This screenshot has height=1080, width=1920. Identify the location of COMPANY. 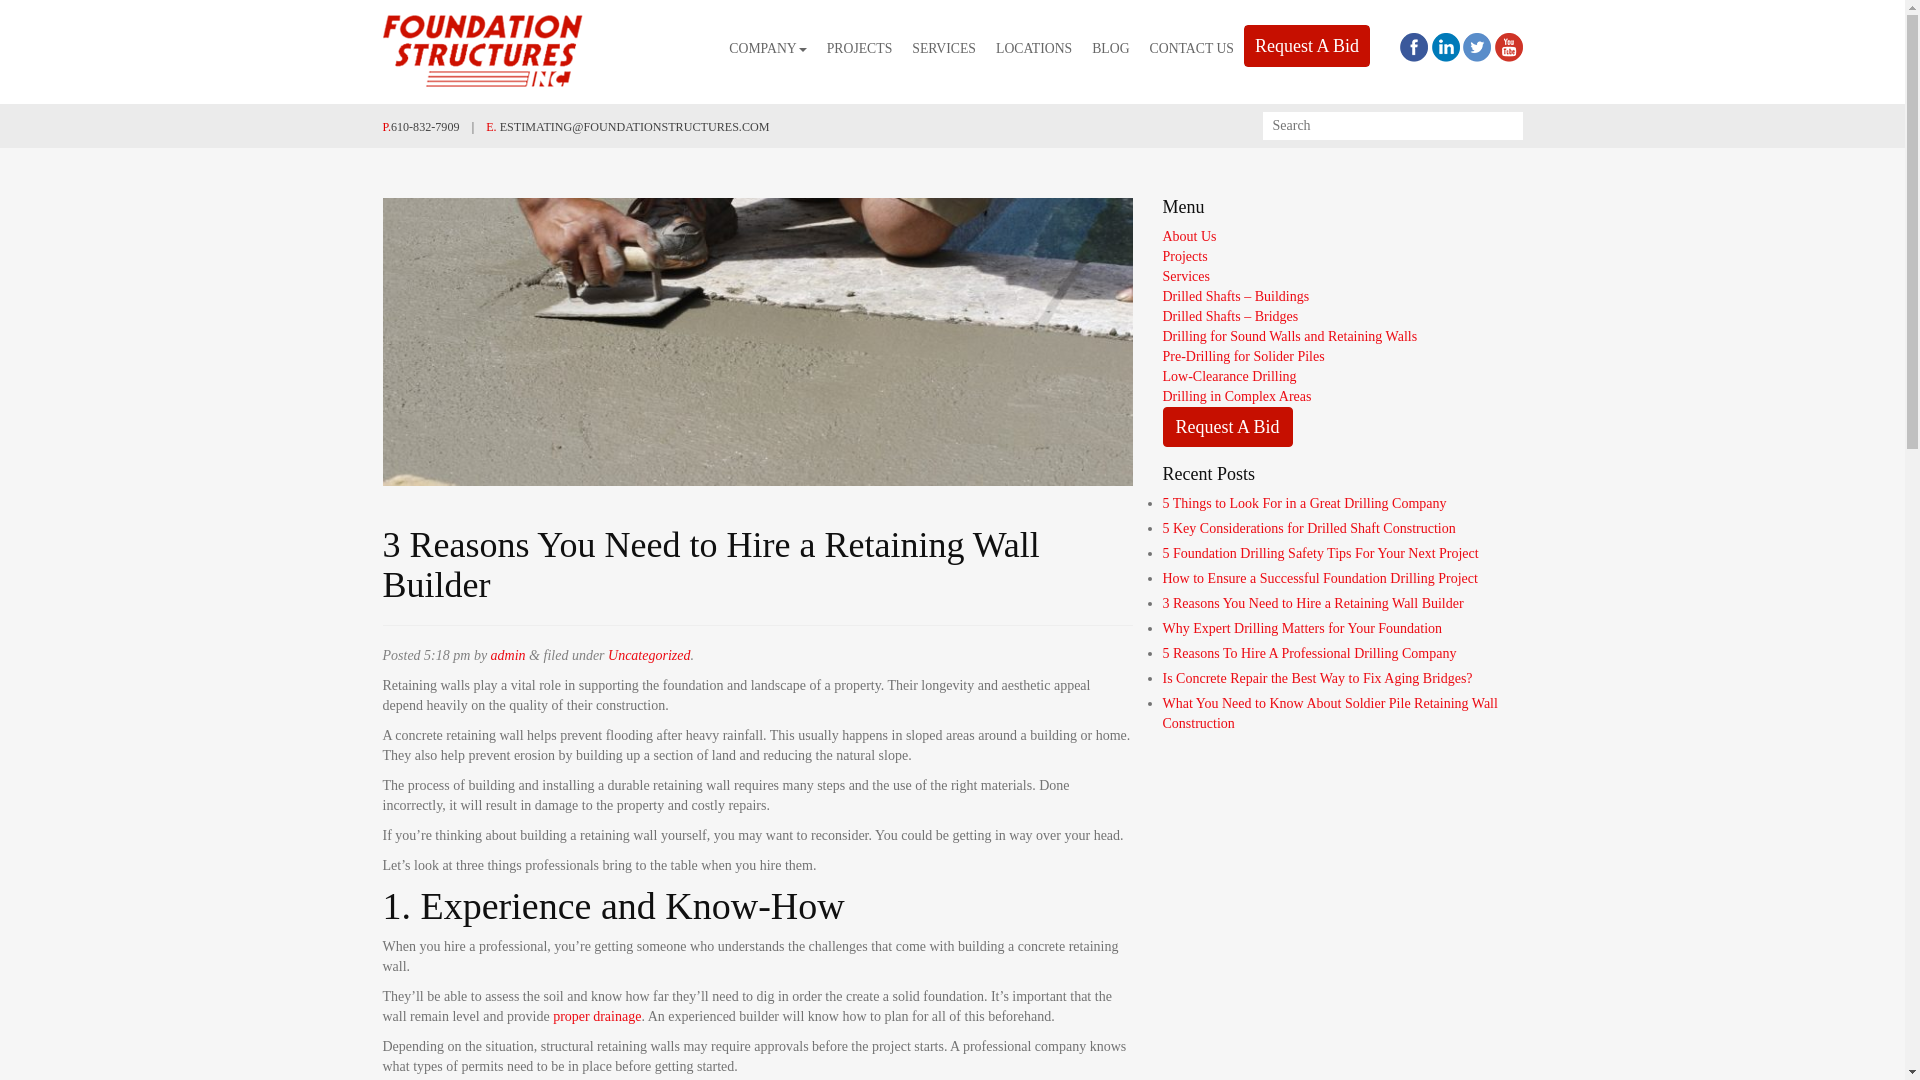
(767, 49).